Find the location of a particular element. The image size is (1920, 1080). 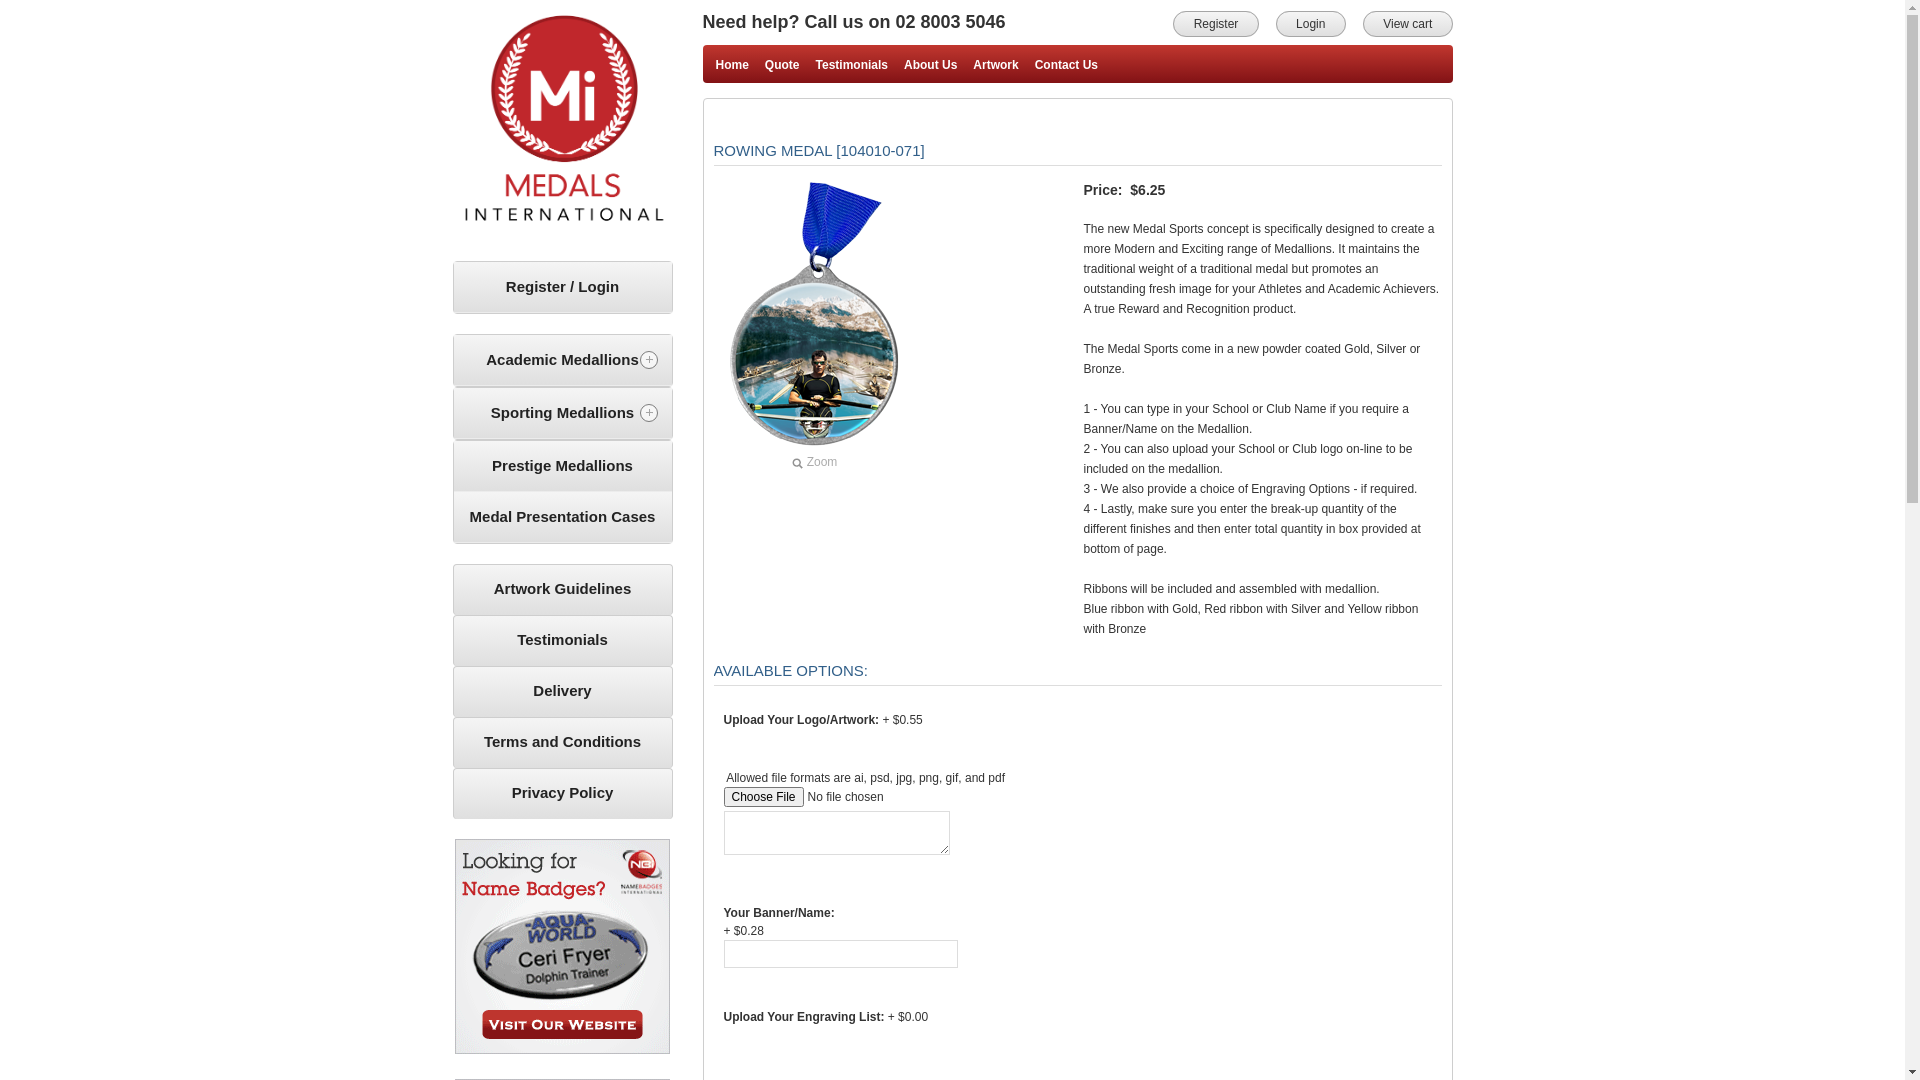

Canon EOS 5D is located at coordinates (814, 317).